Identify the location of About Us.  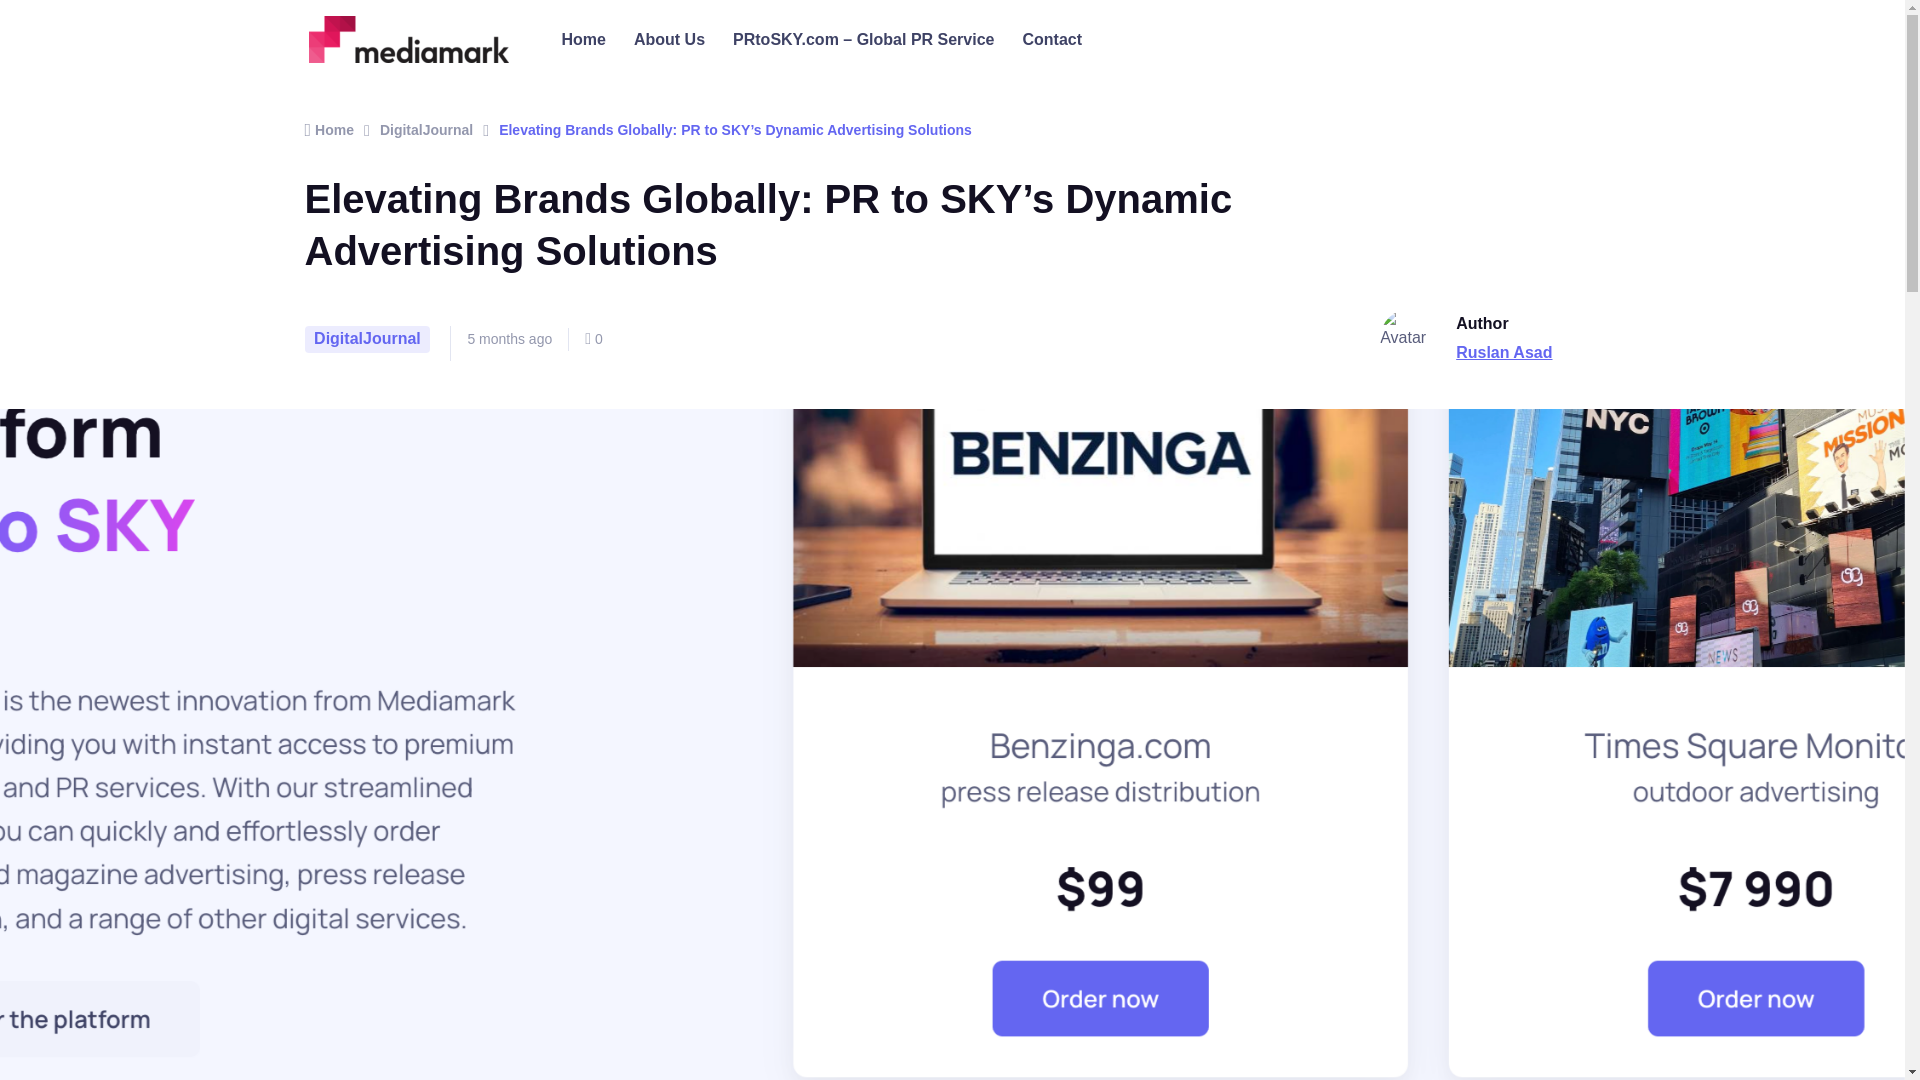
(669, 39).